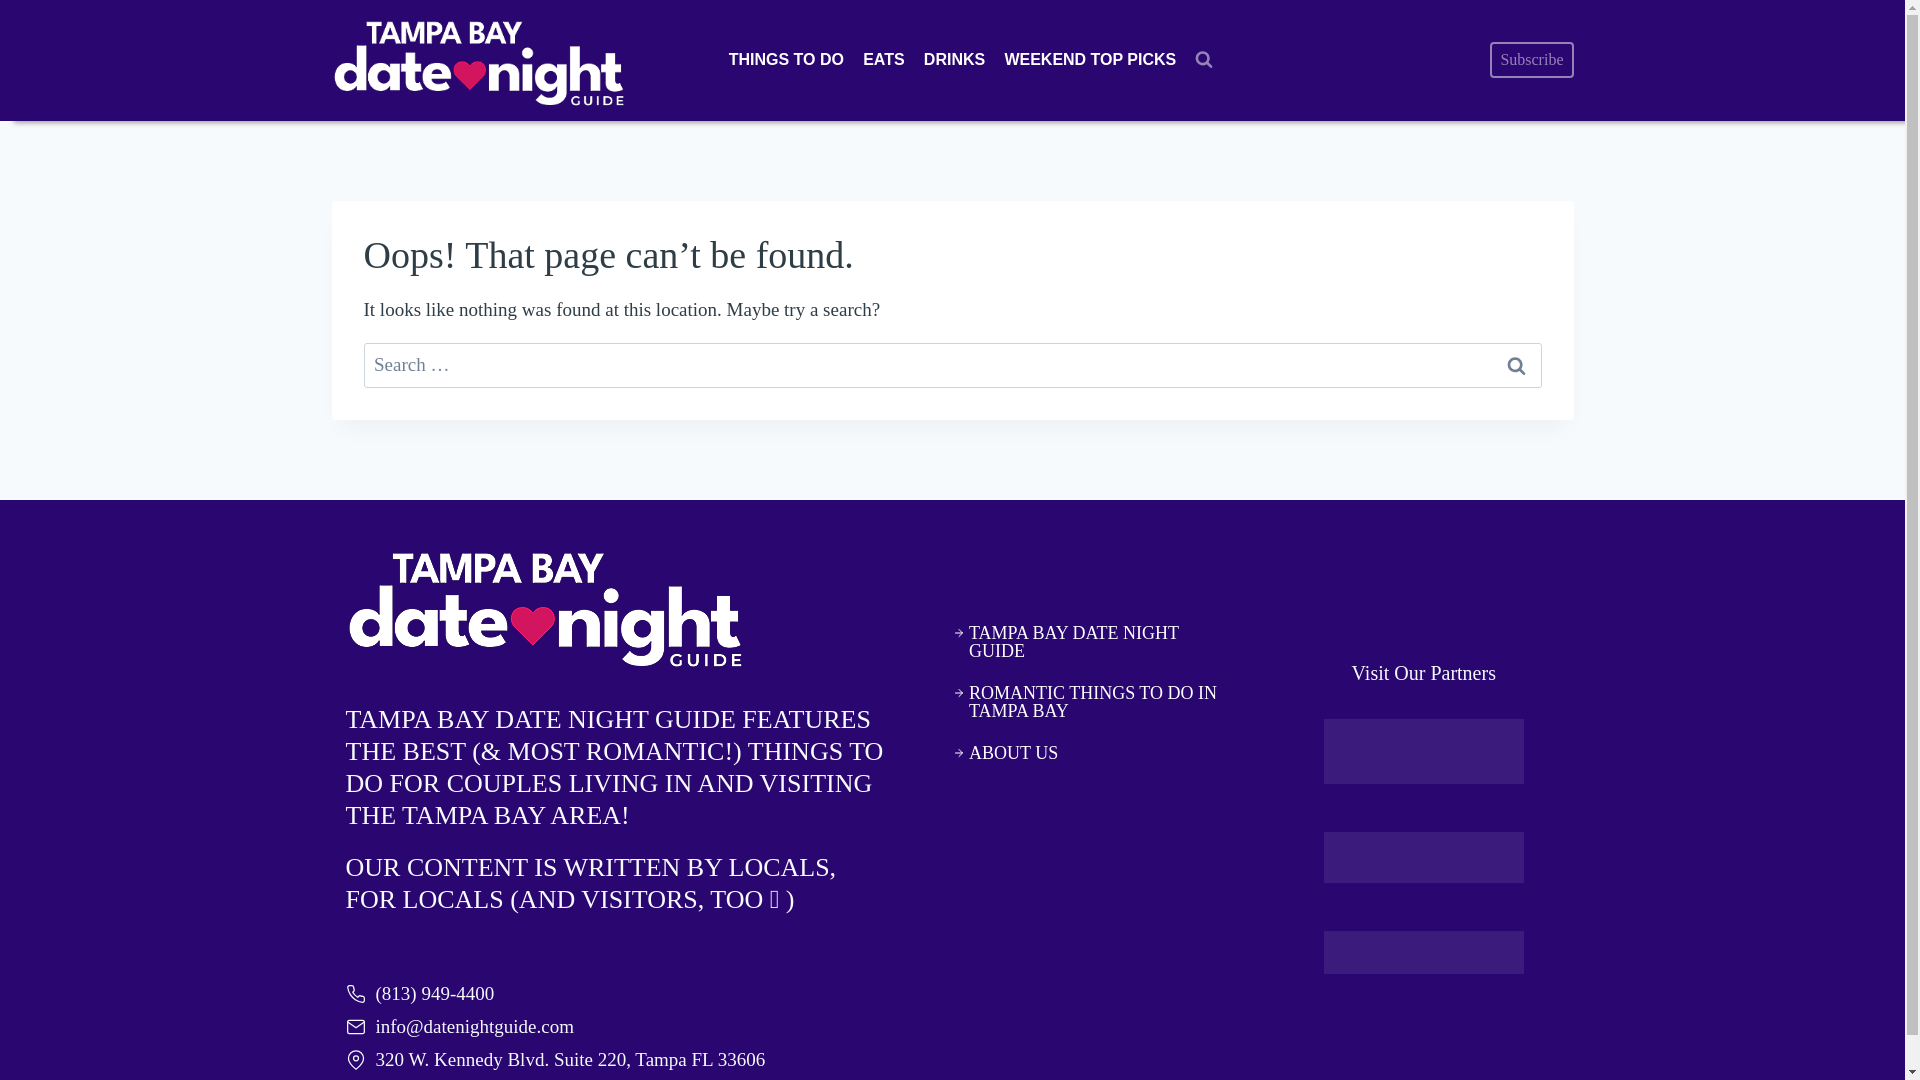 Image resolution: width=1920 pixels, height=1080 pixels. What do you see at coordinates (1090, 60) in the screenshot?
I see `WEEKEND TOP PICKS` at bounding box center [1090, 60].